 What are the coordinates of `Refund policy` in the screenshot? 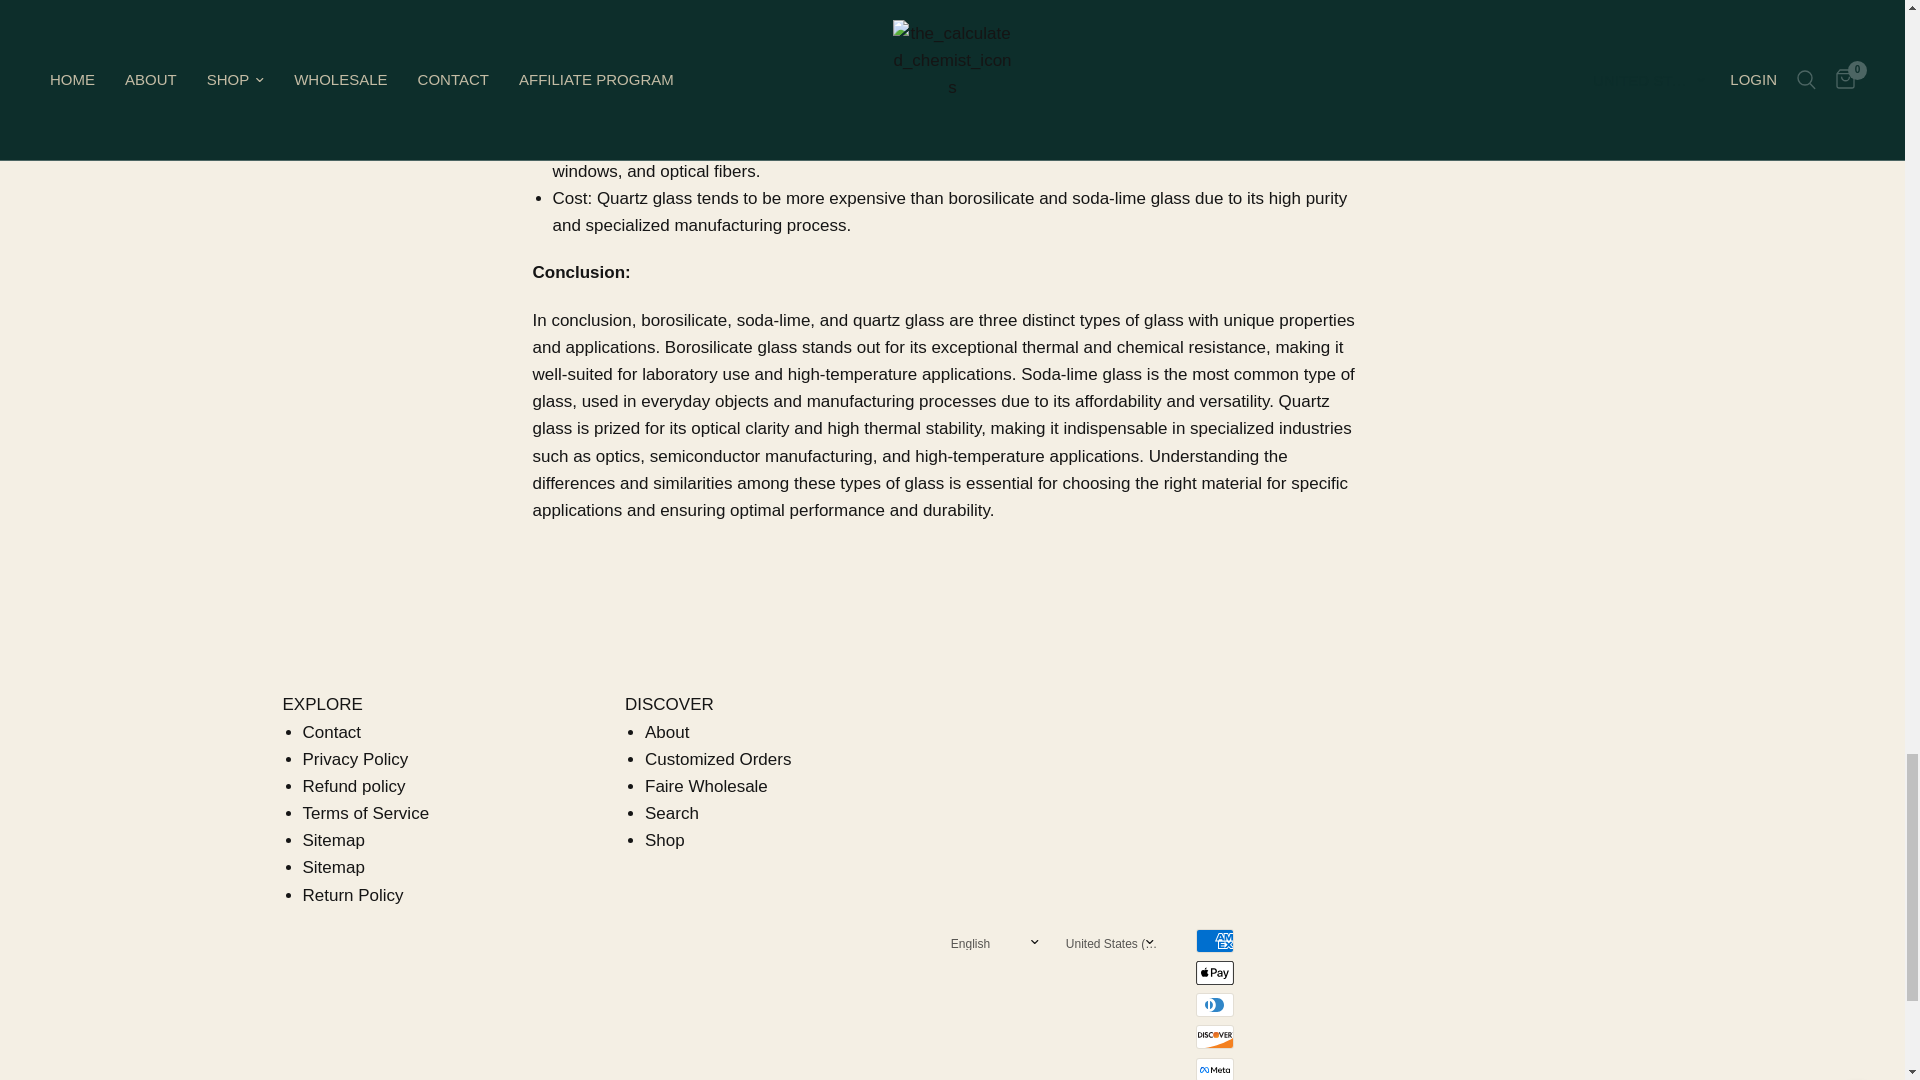 It's located at (353, 786).